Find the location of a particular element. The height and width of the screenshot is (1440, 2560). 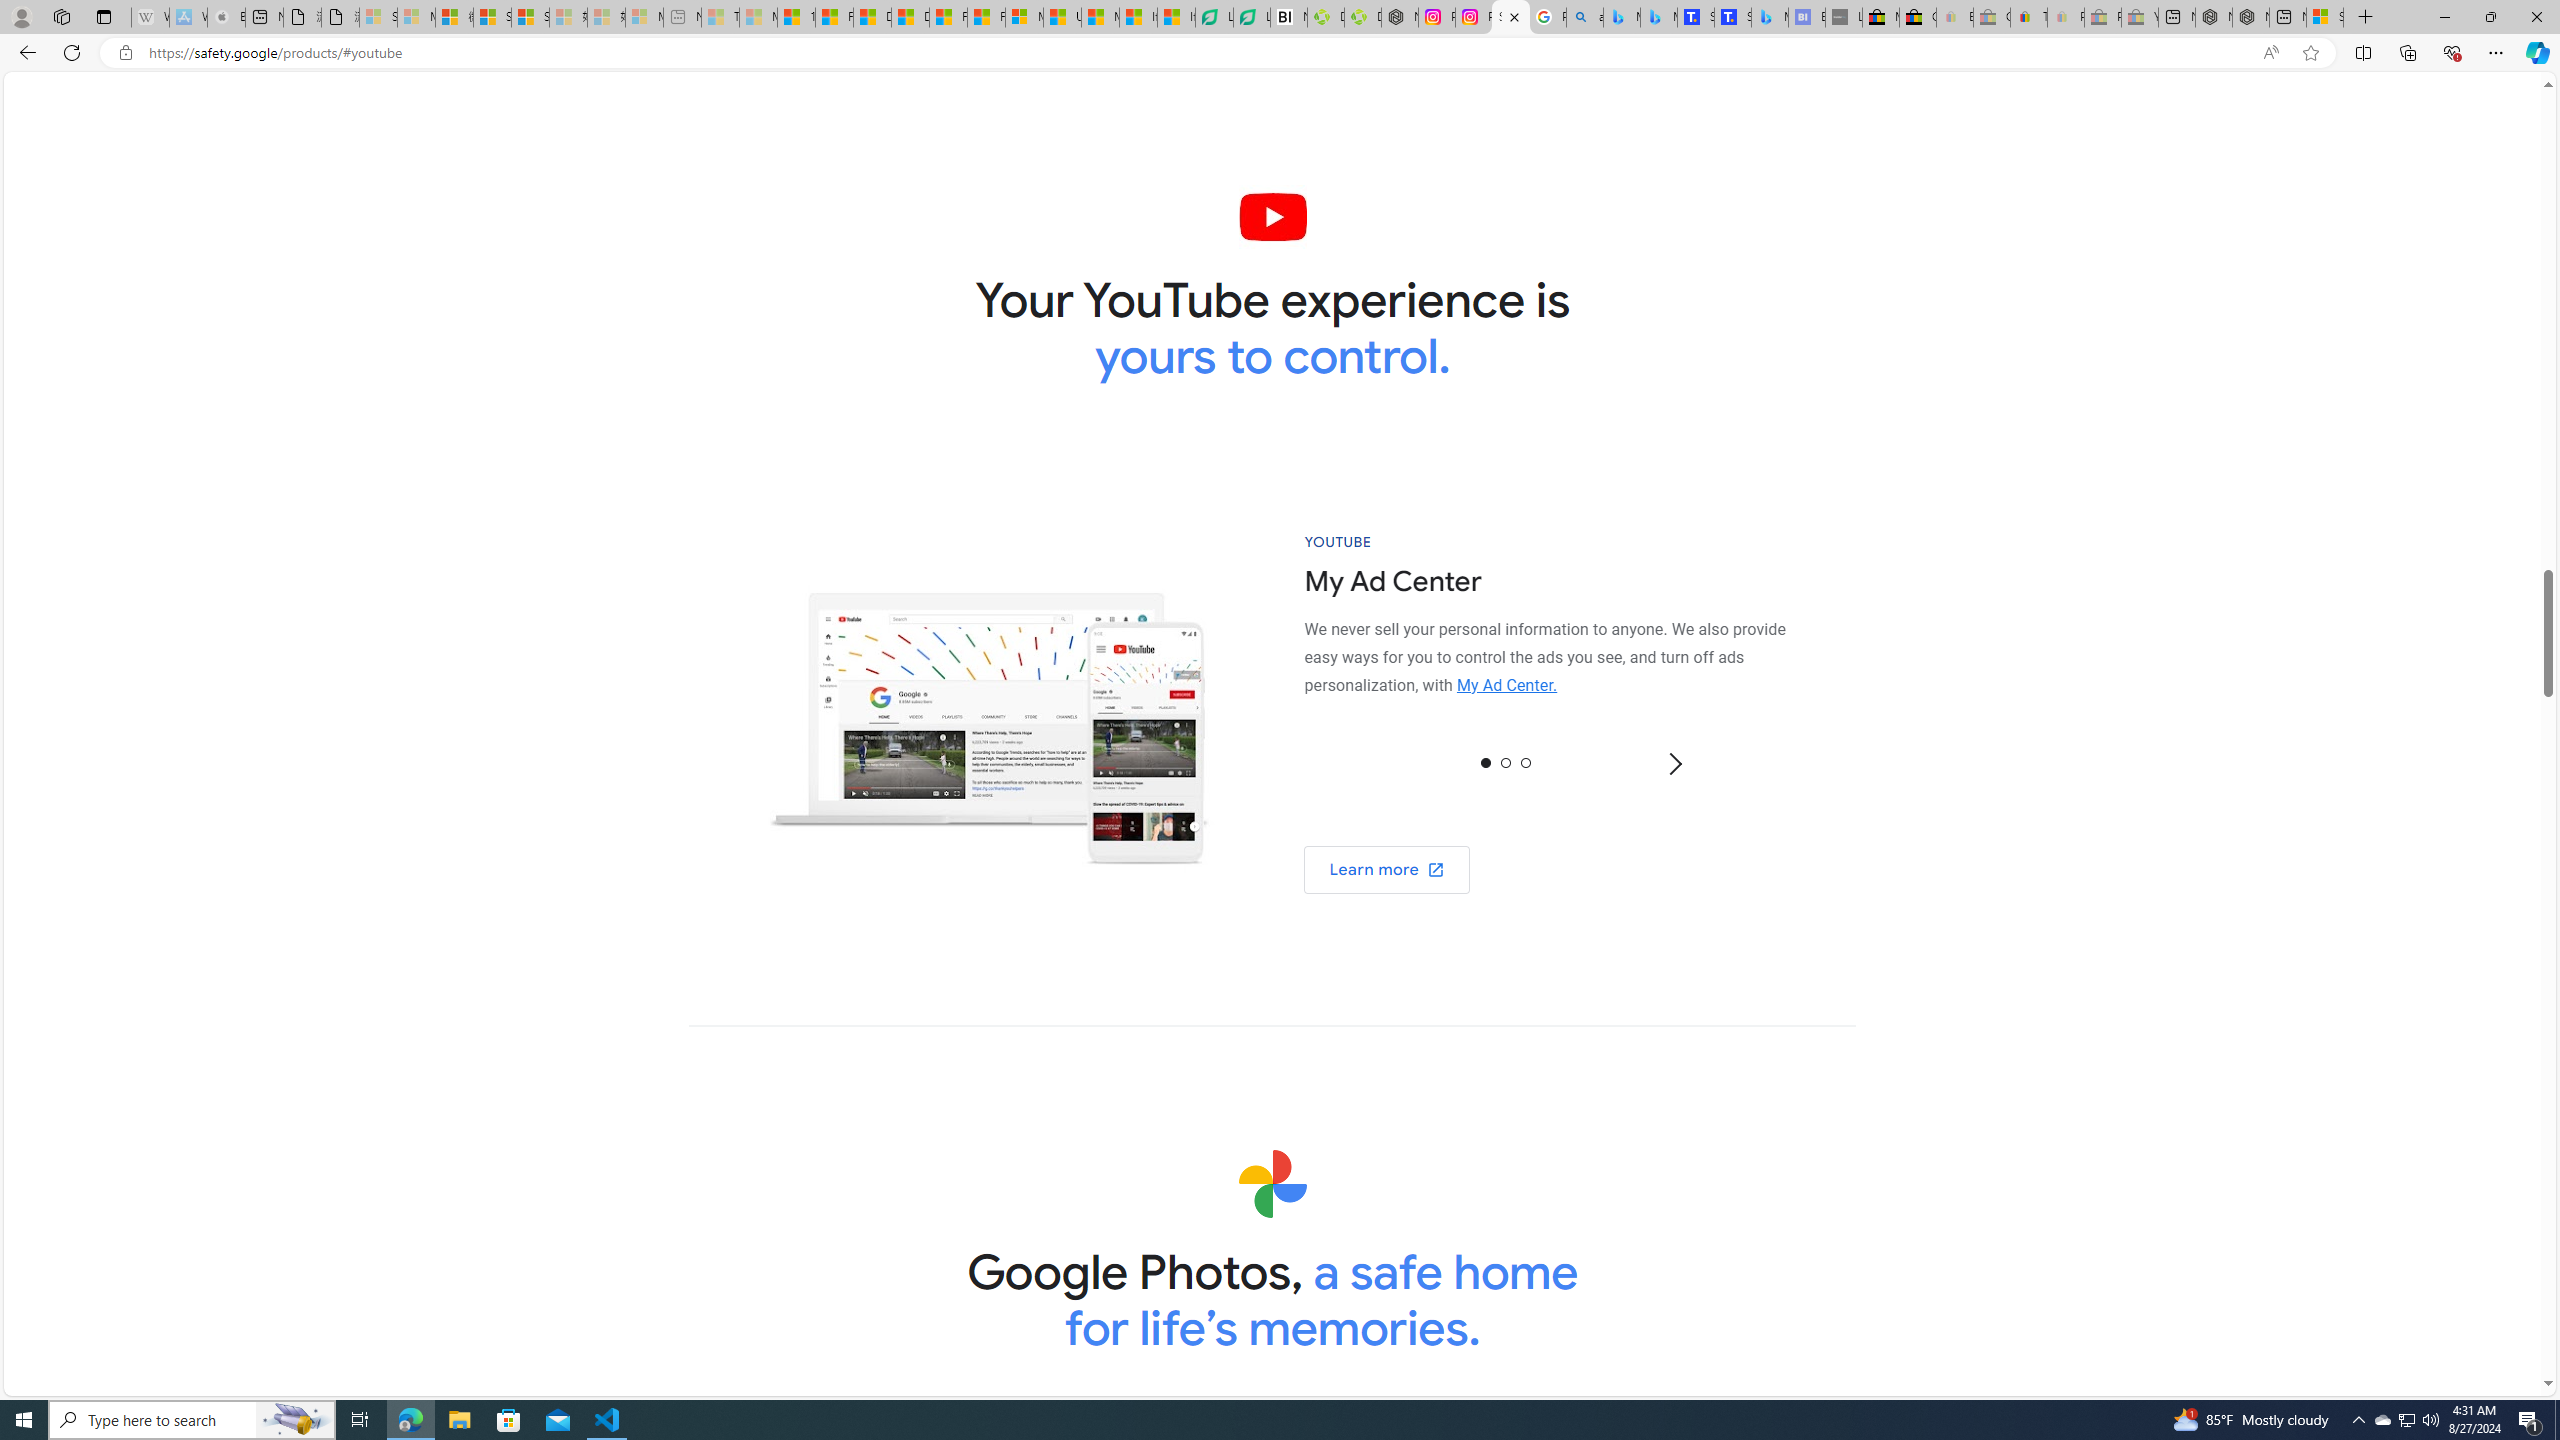

Next is located at coordinates (1674, 764).